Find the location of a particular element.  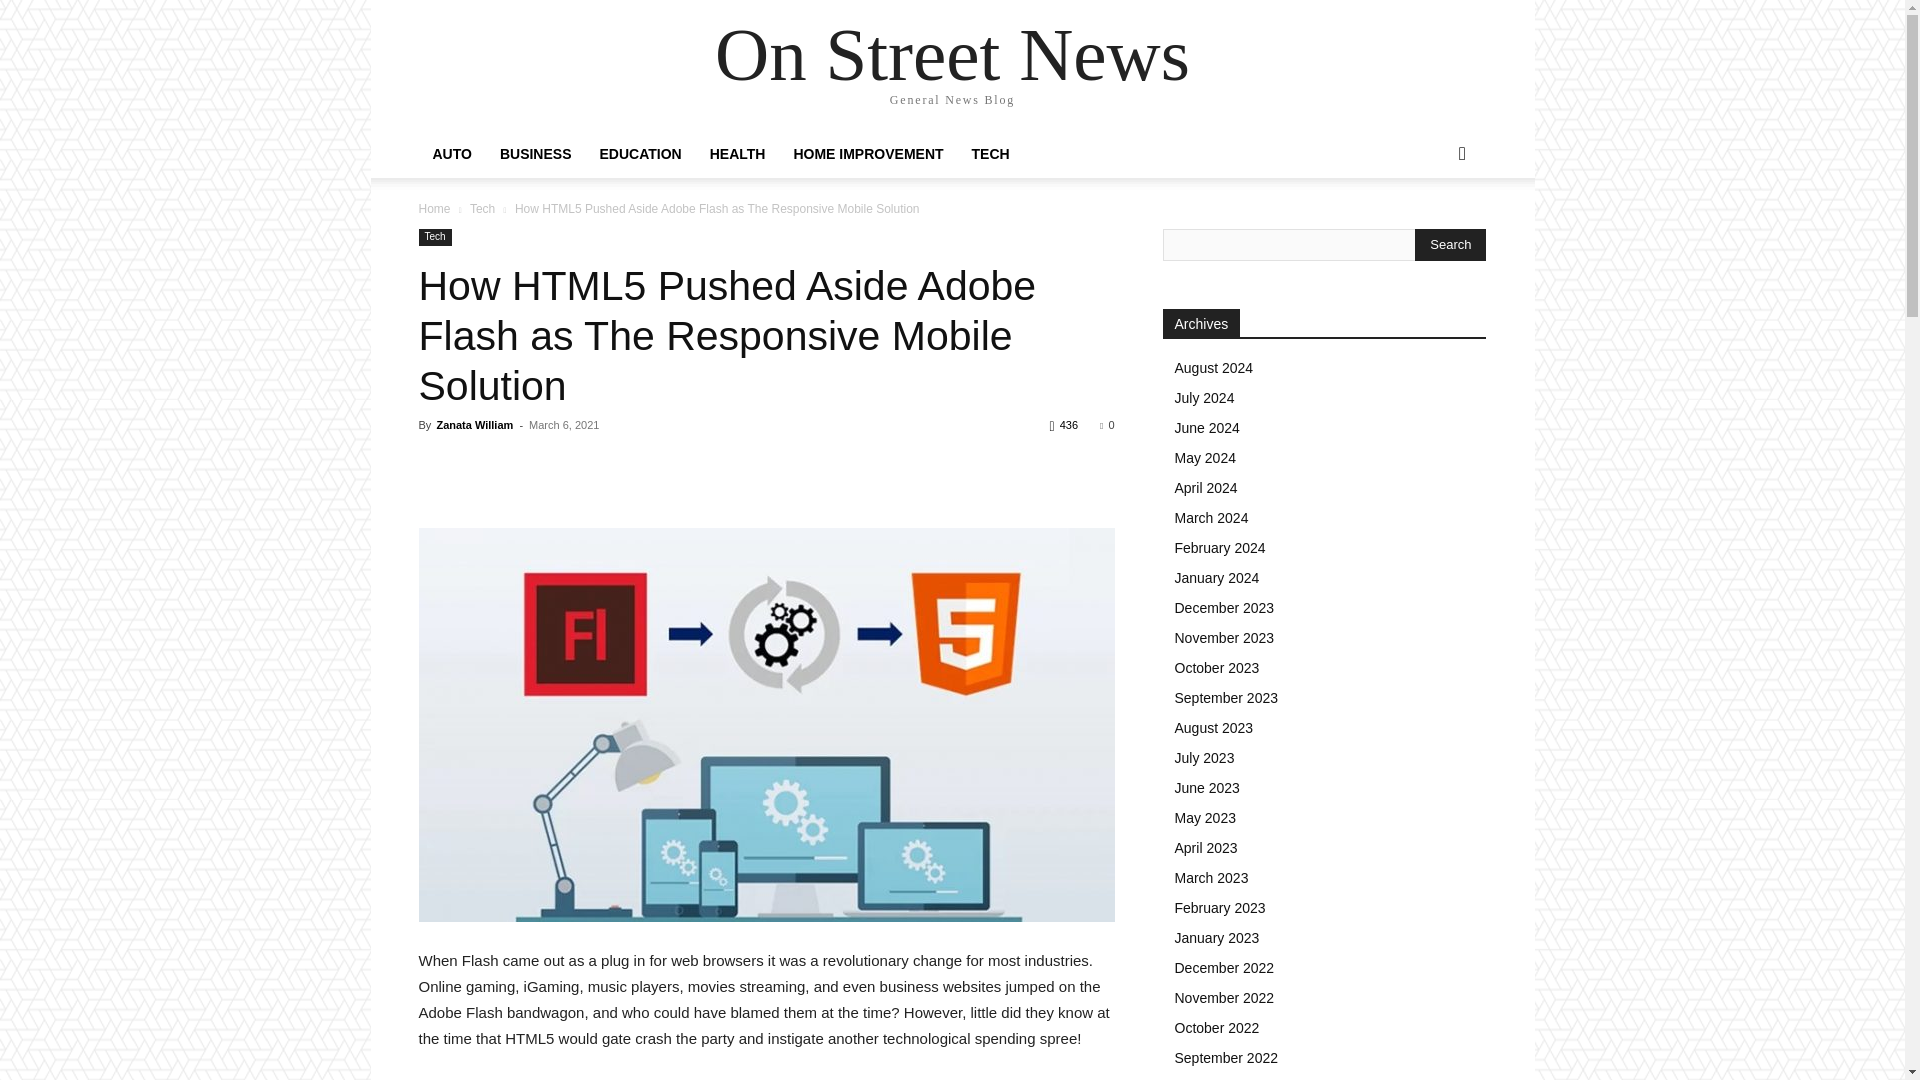

View all posts in Tech is located at coordinates (482, 208).